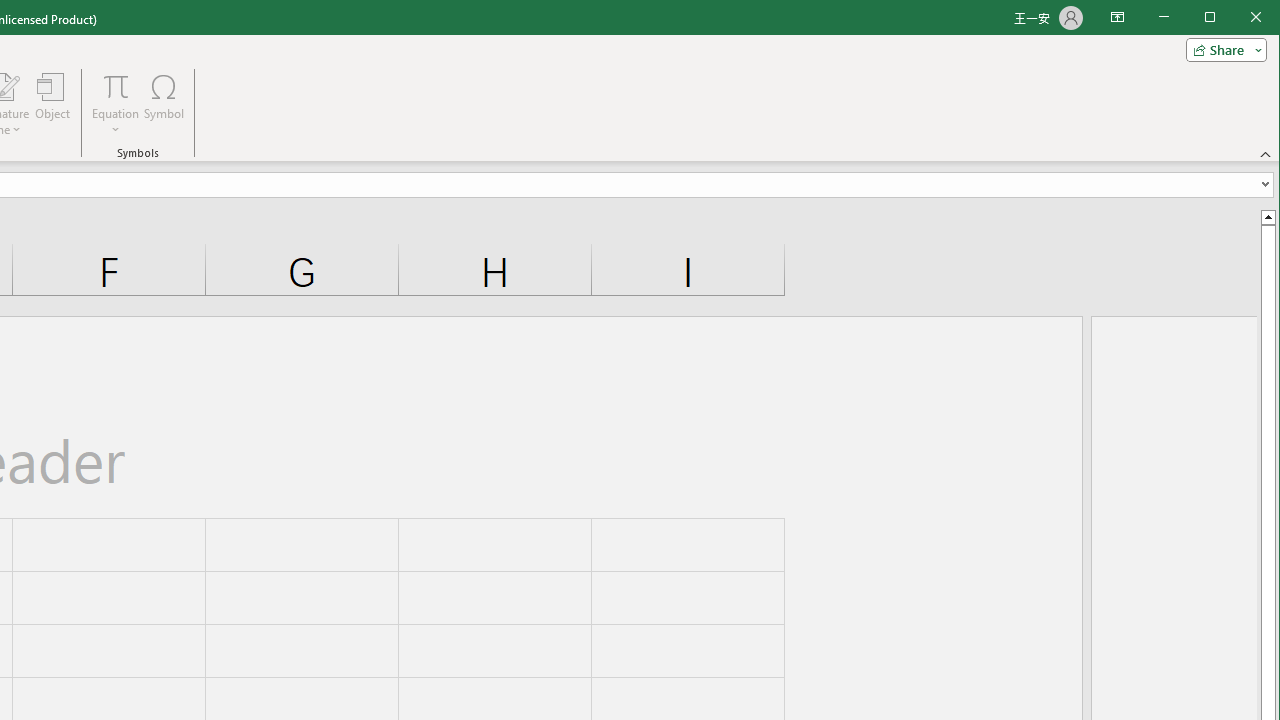 This screenshot has height=720, width=1280. I want to click on Equation, so click(116, 86).